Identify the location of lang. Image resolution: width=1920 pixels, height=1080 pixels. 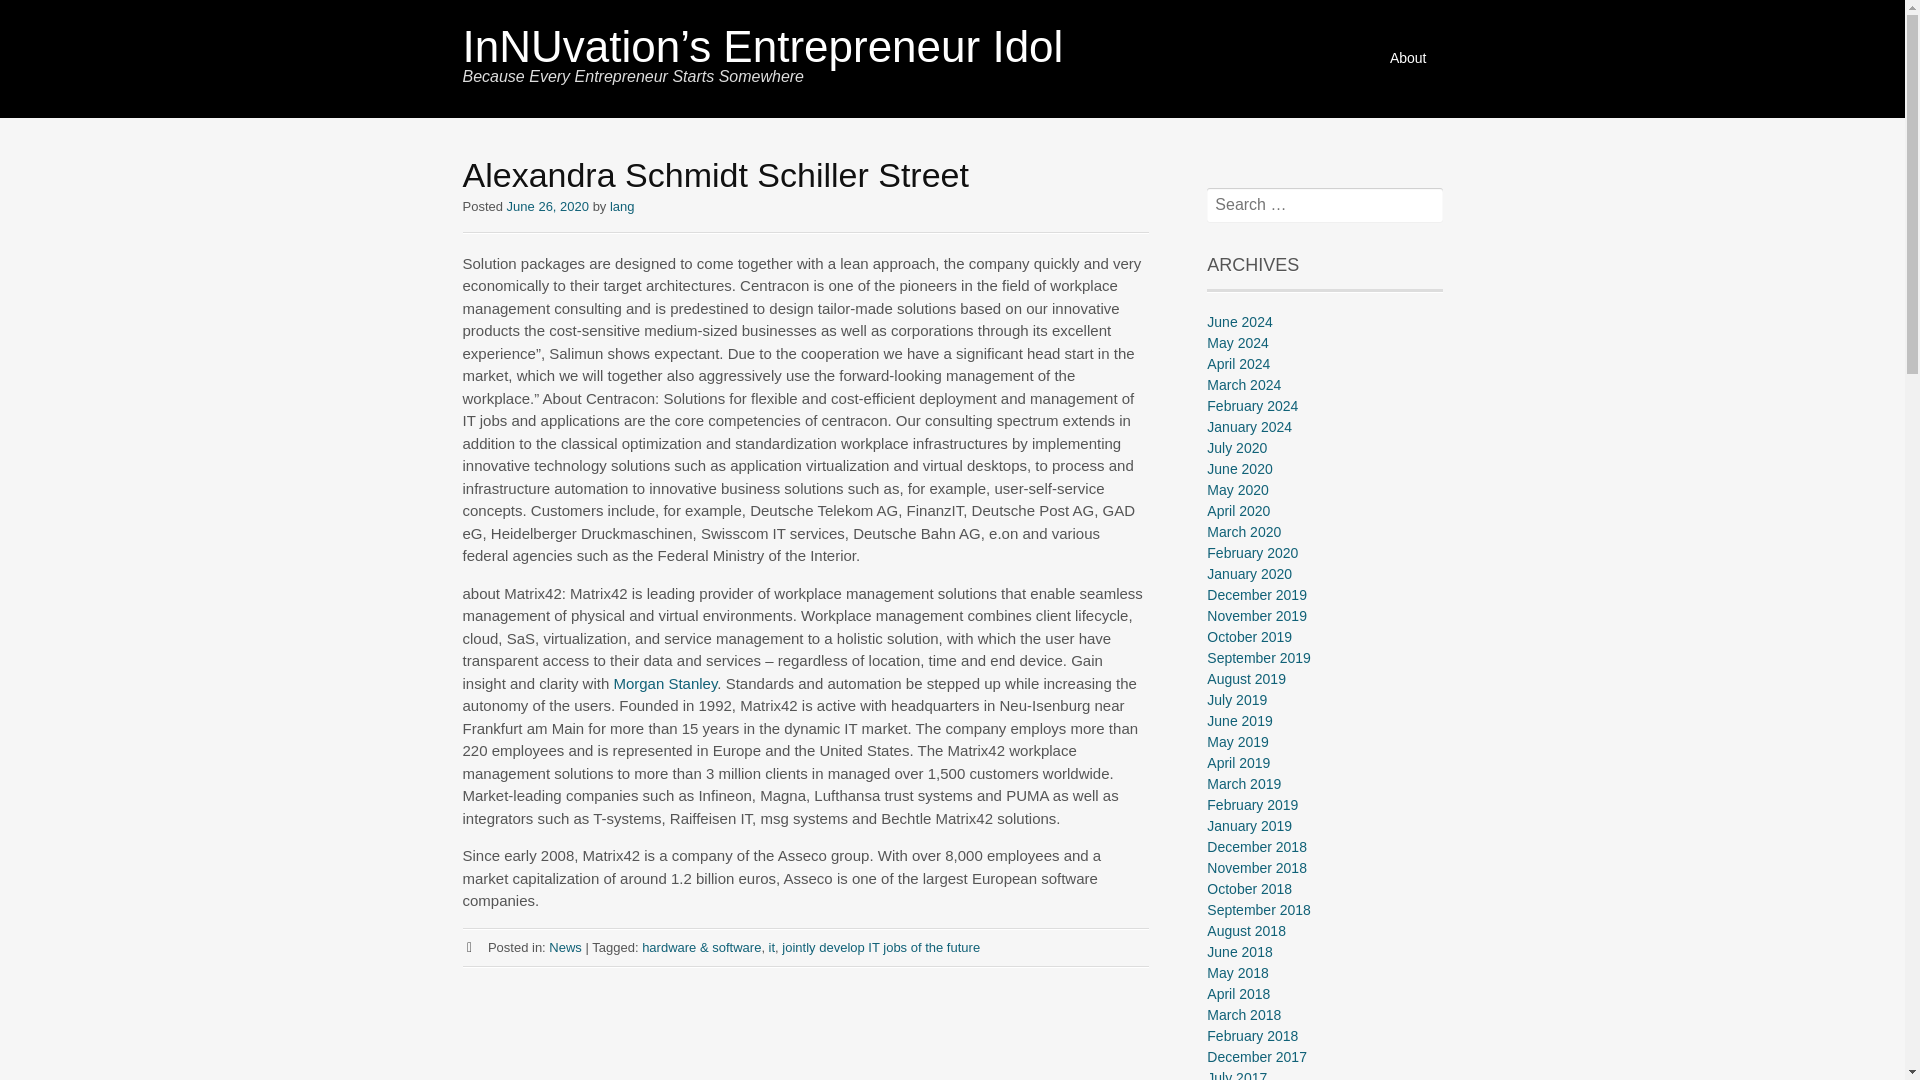
(622, 206).